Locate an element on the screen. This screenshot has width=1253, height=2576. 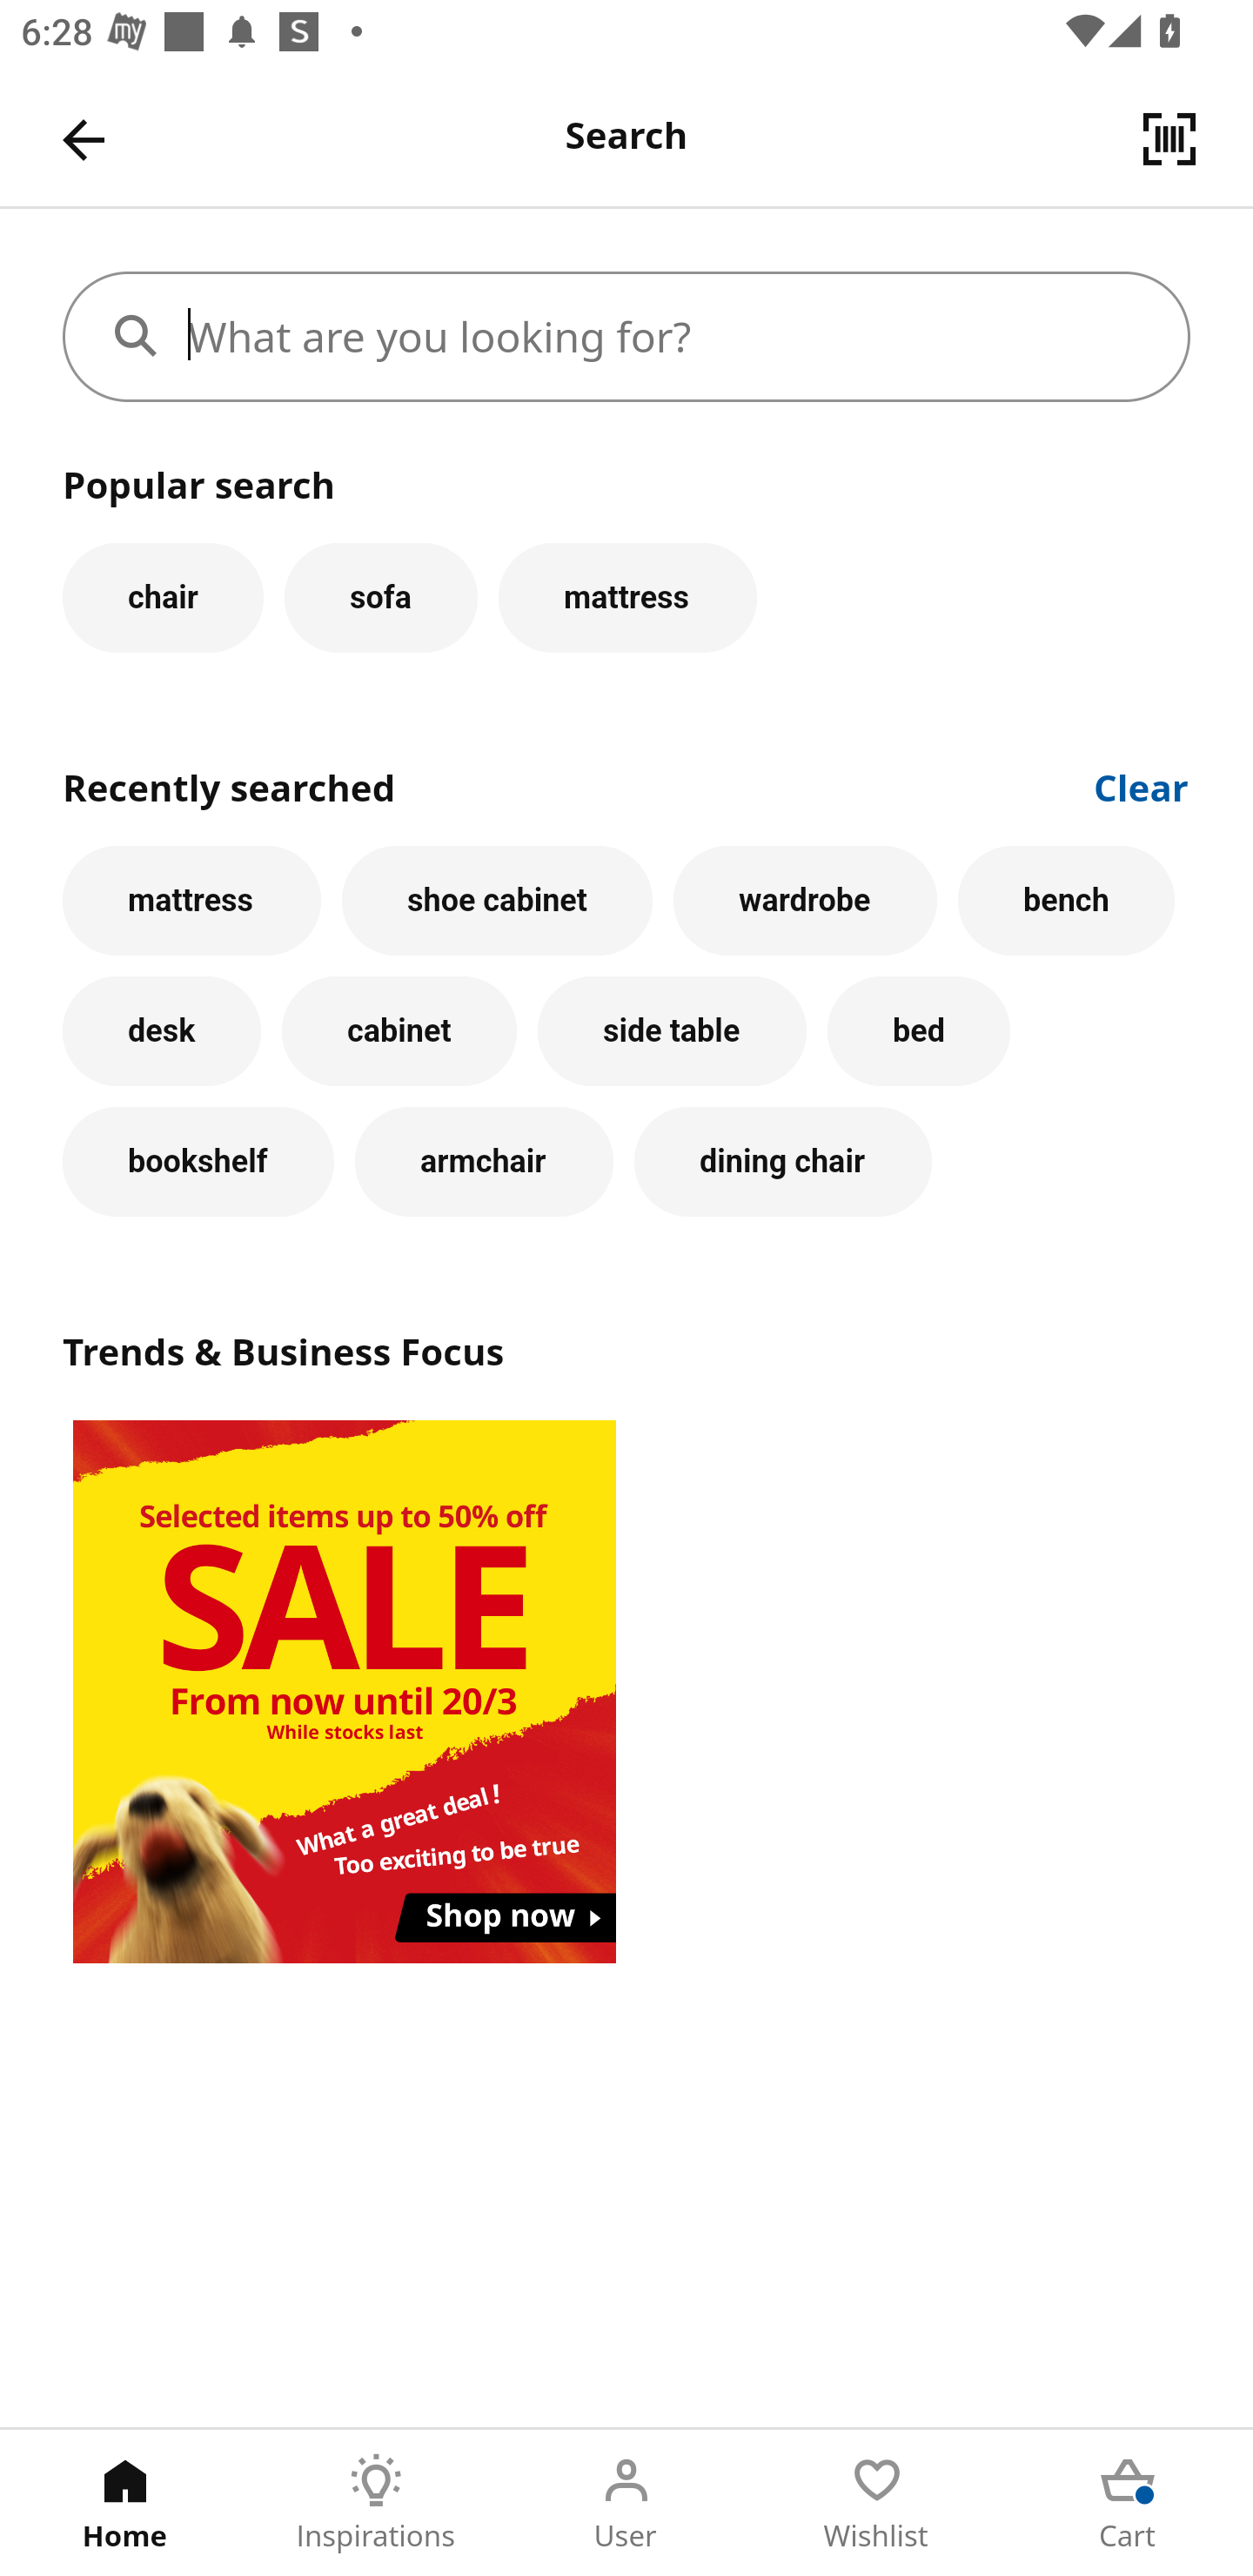
Wishlist
Tab 4 of 5 is located at coordinates (877, 2503).